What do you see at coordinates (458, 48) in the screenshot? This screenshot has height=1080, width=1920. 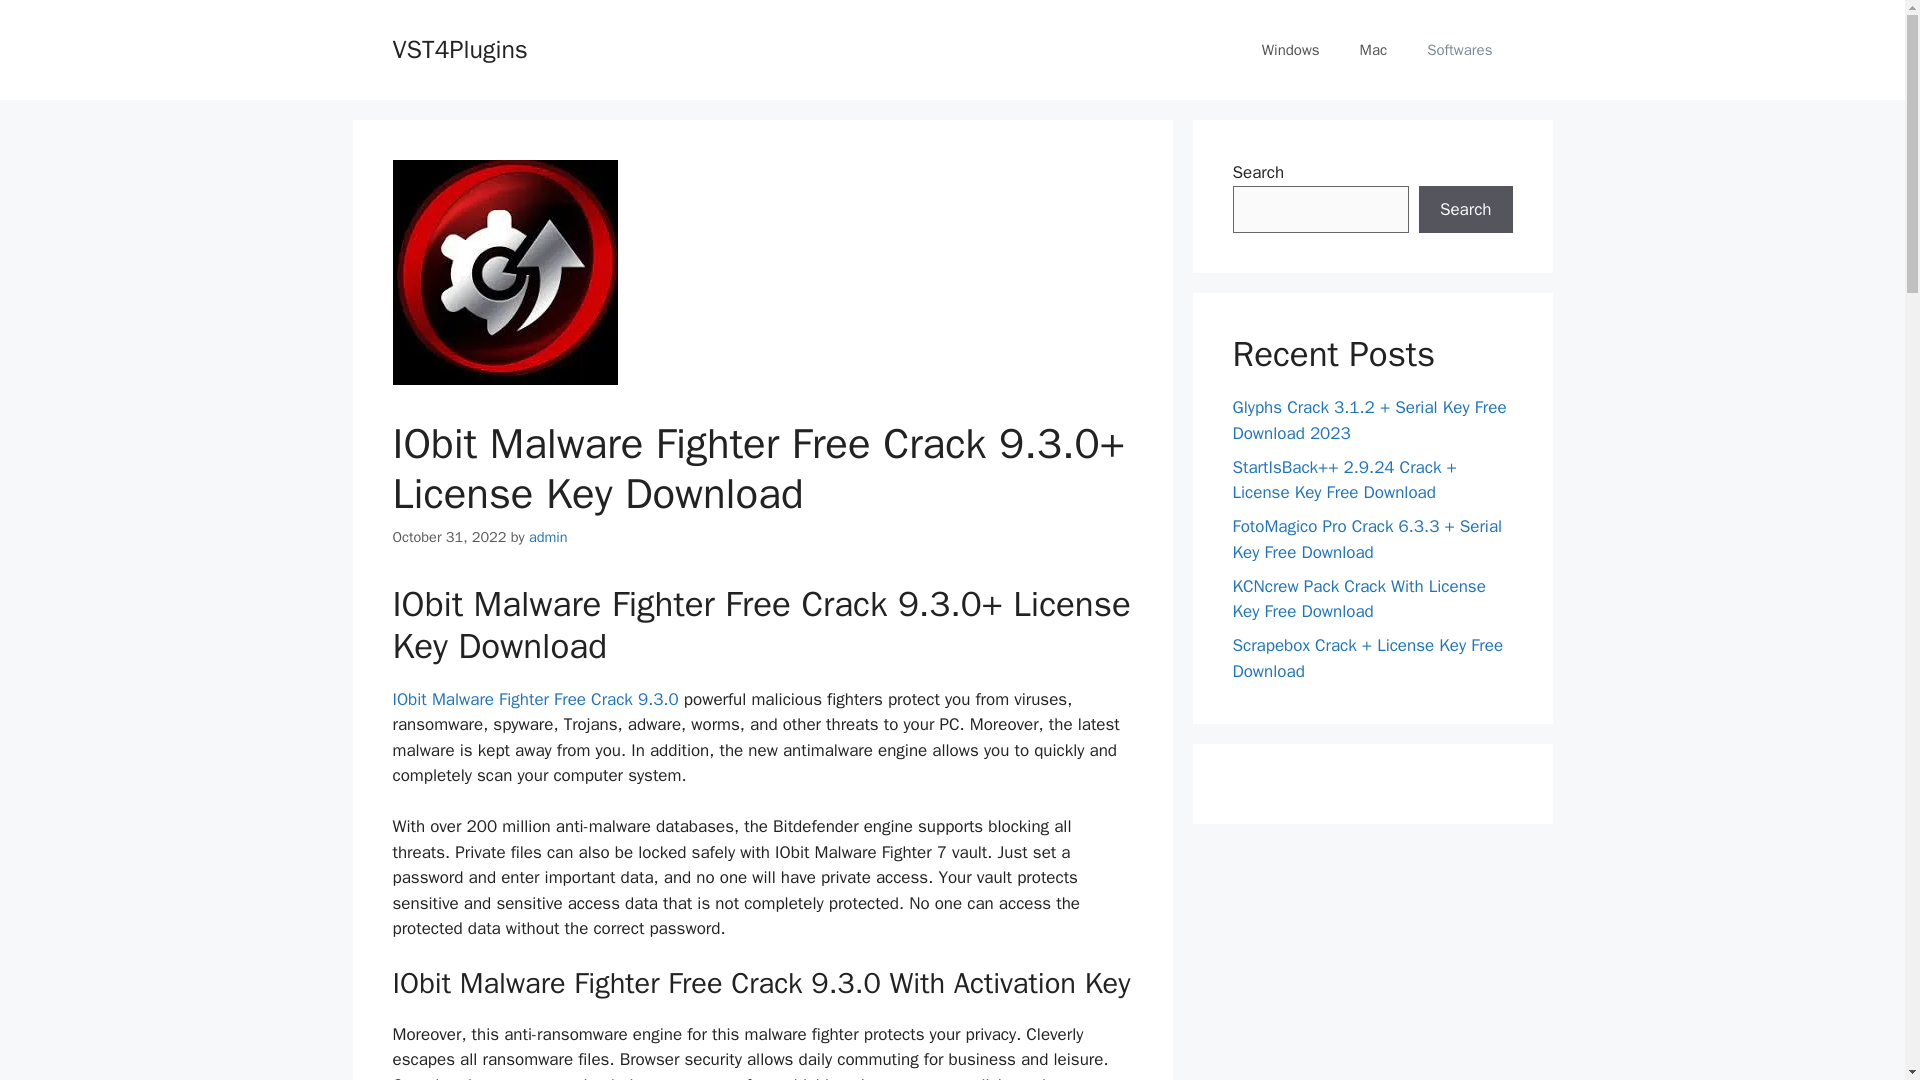 I see `VST4Plugins` at bounding box center [458, 48].